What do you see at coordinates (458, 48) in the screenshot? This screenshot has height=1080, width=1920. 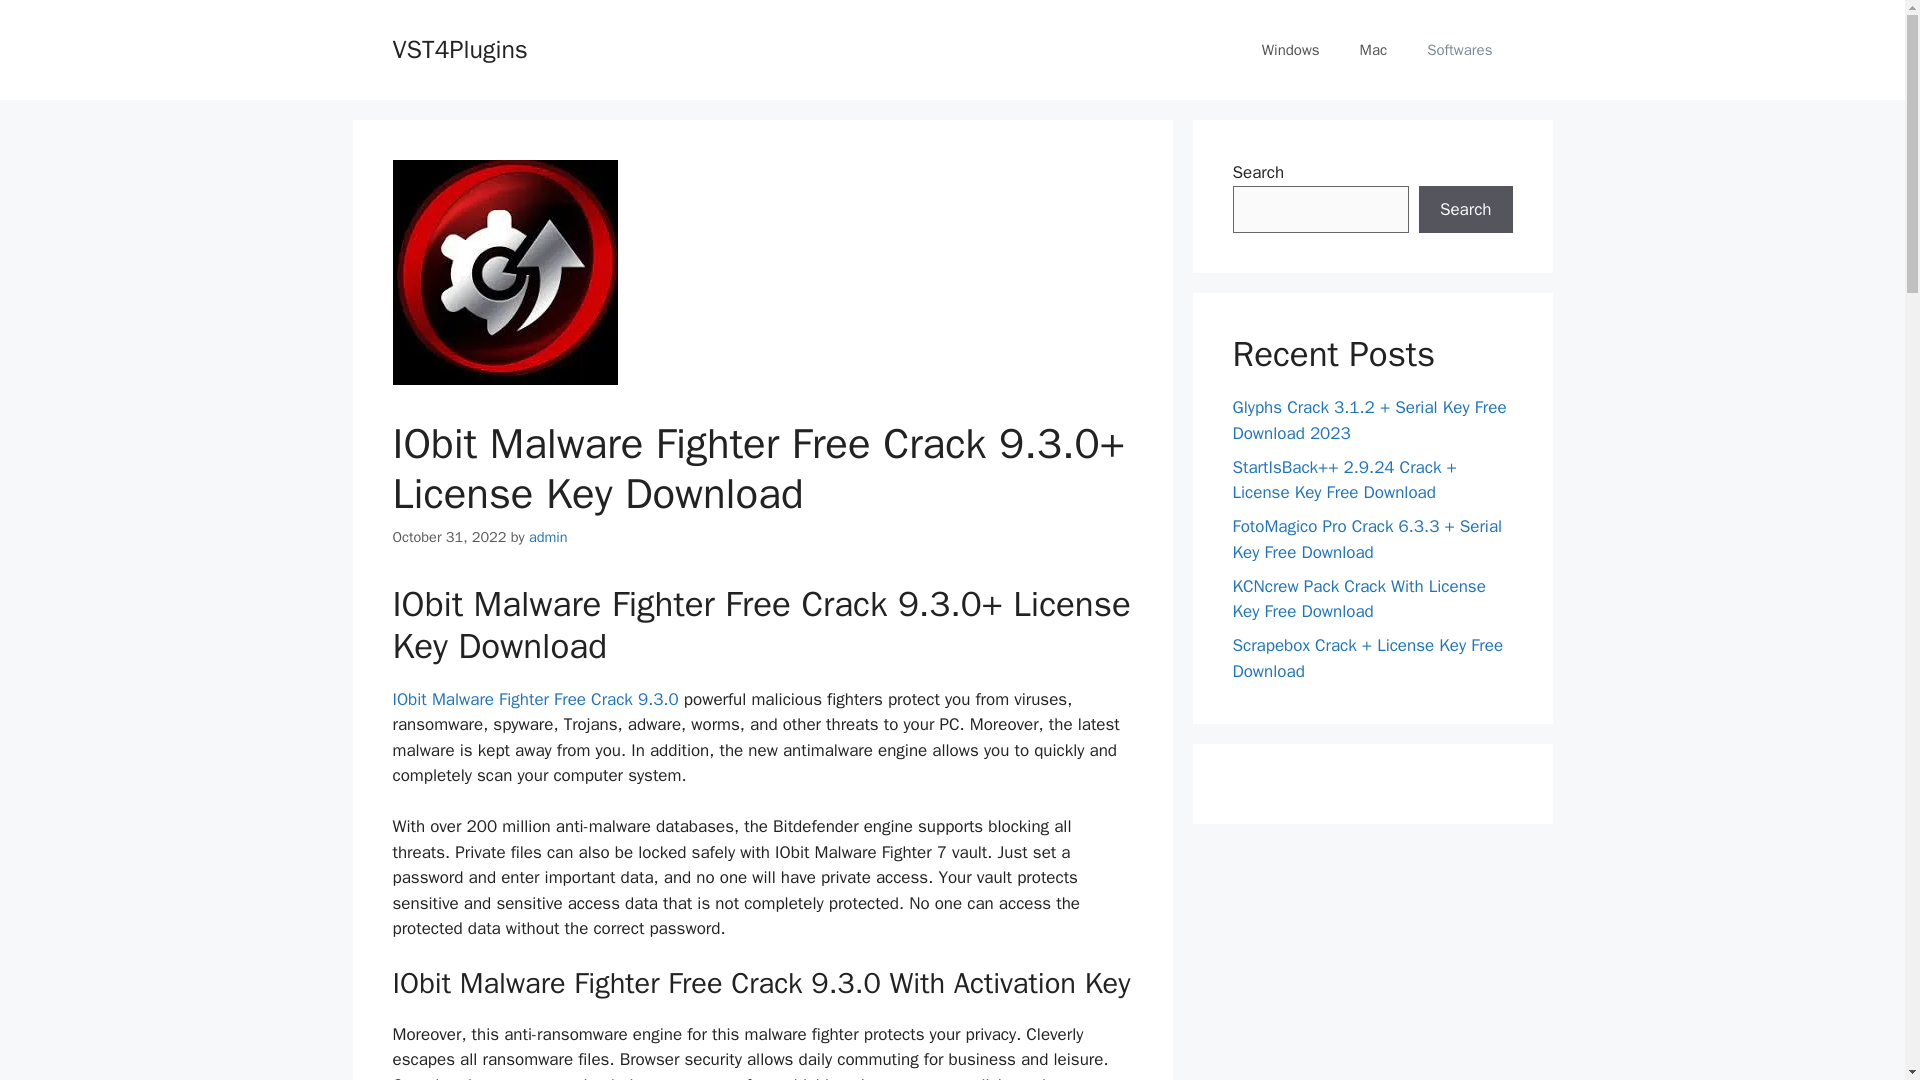 I see `VST4Plugins` at bounding box center [458, 48].